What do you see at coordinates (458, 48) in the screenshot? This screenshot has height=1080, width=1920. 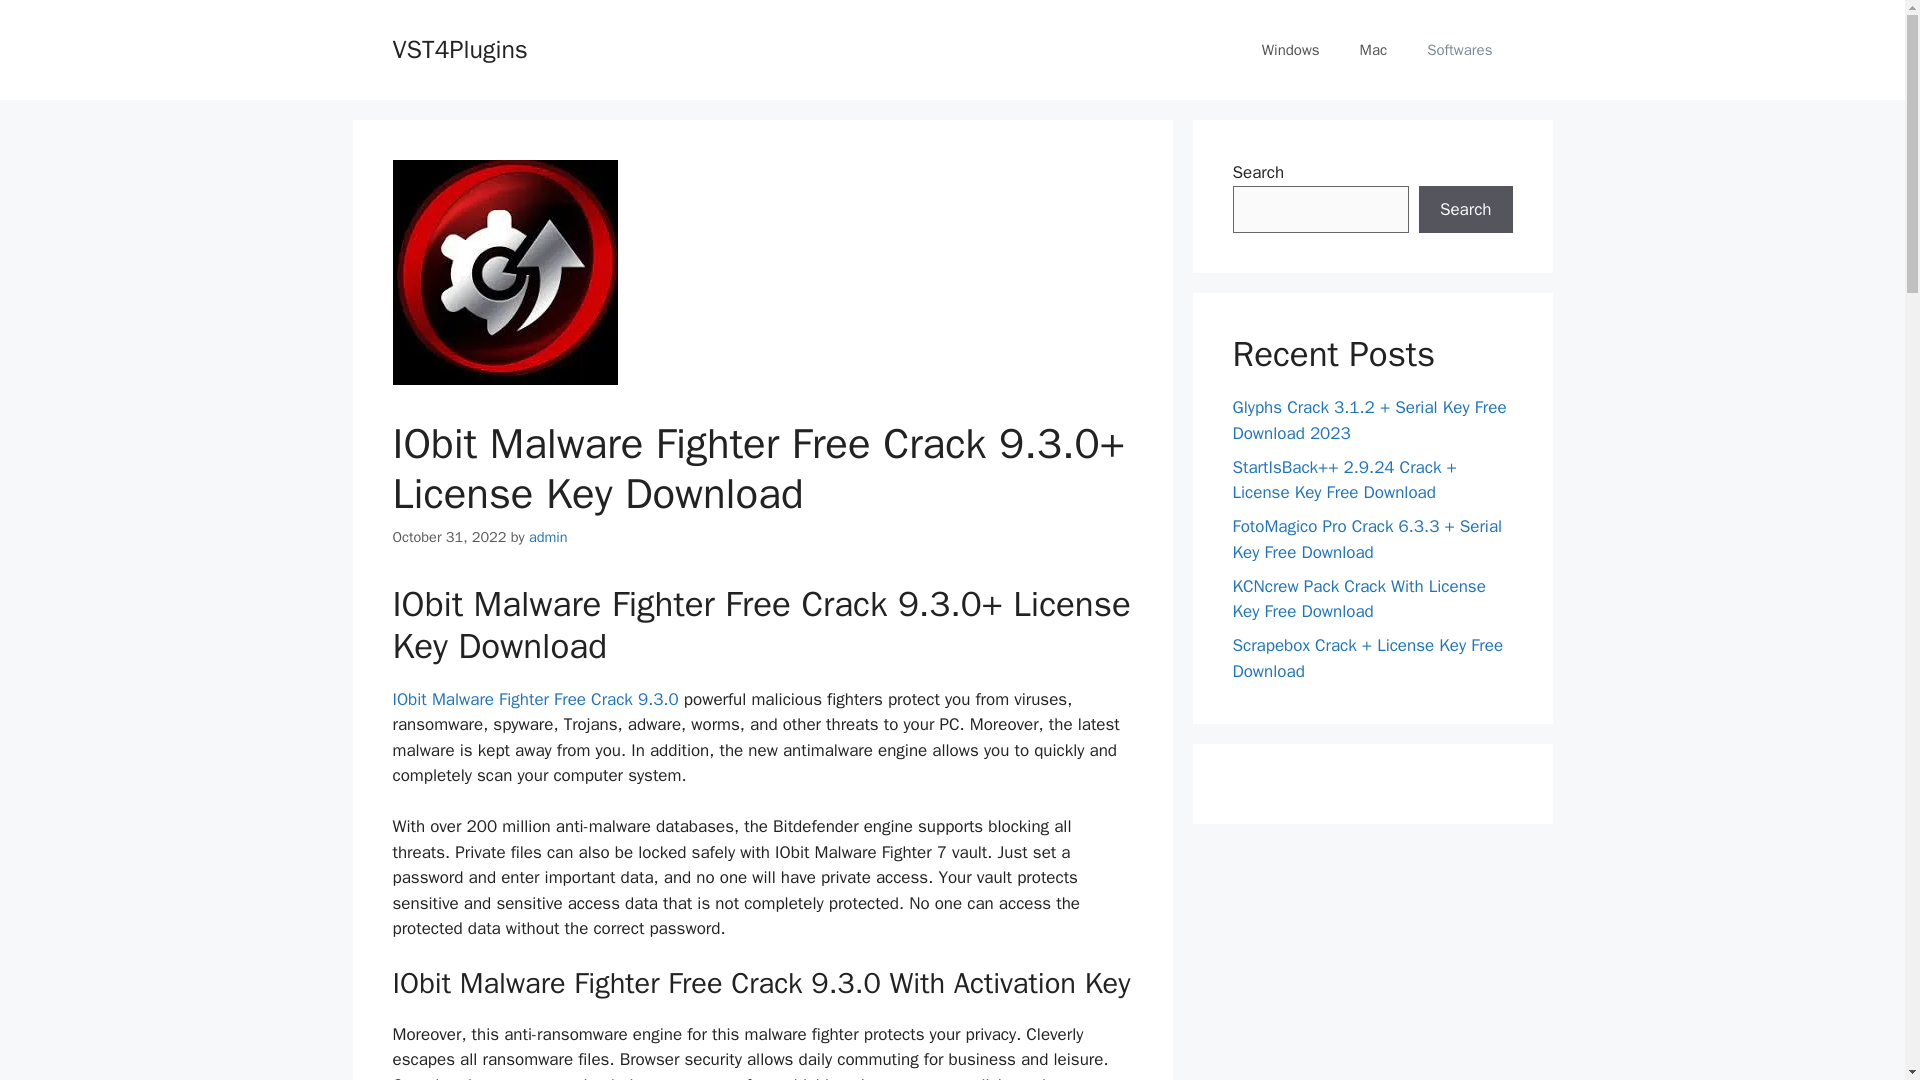 I see `VST4Plugins` at bounding box center [458, 48].